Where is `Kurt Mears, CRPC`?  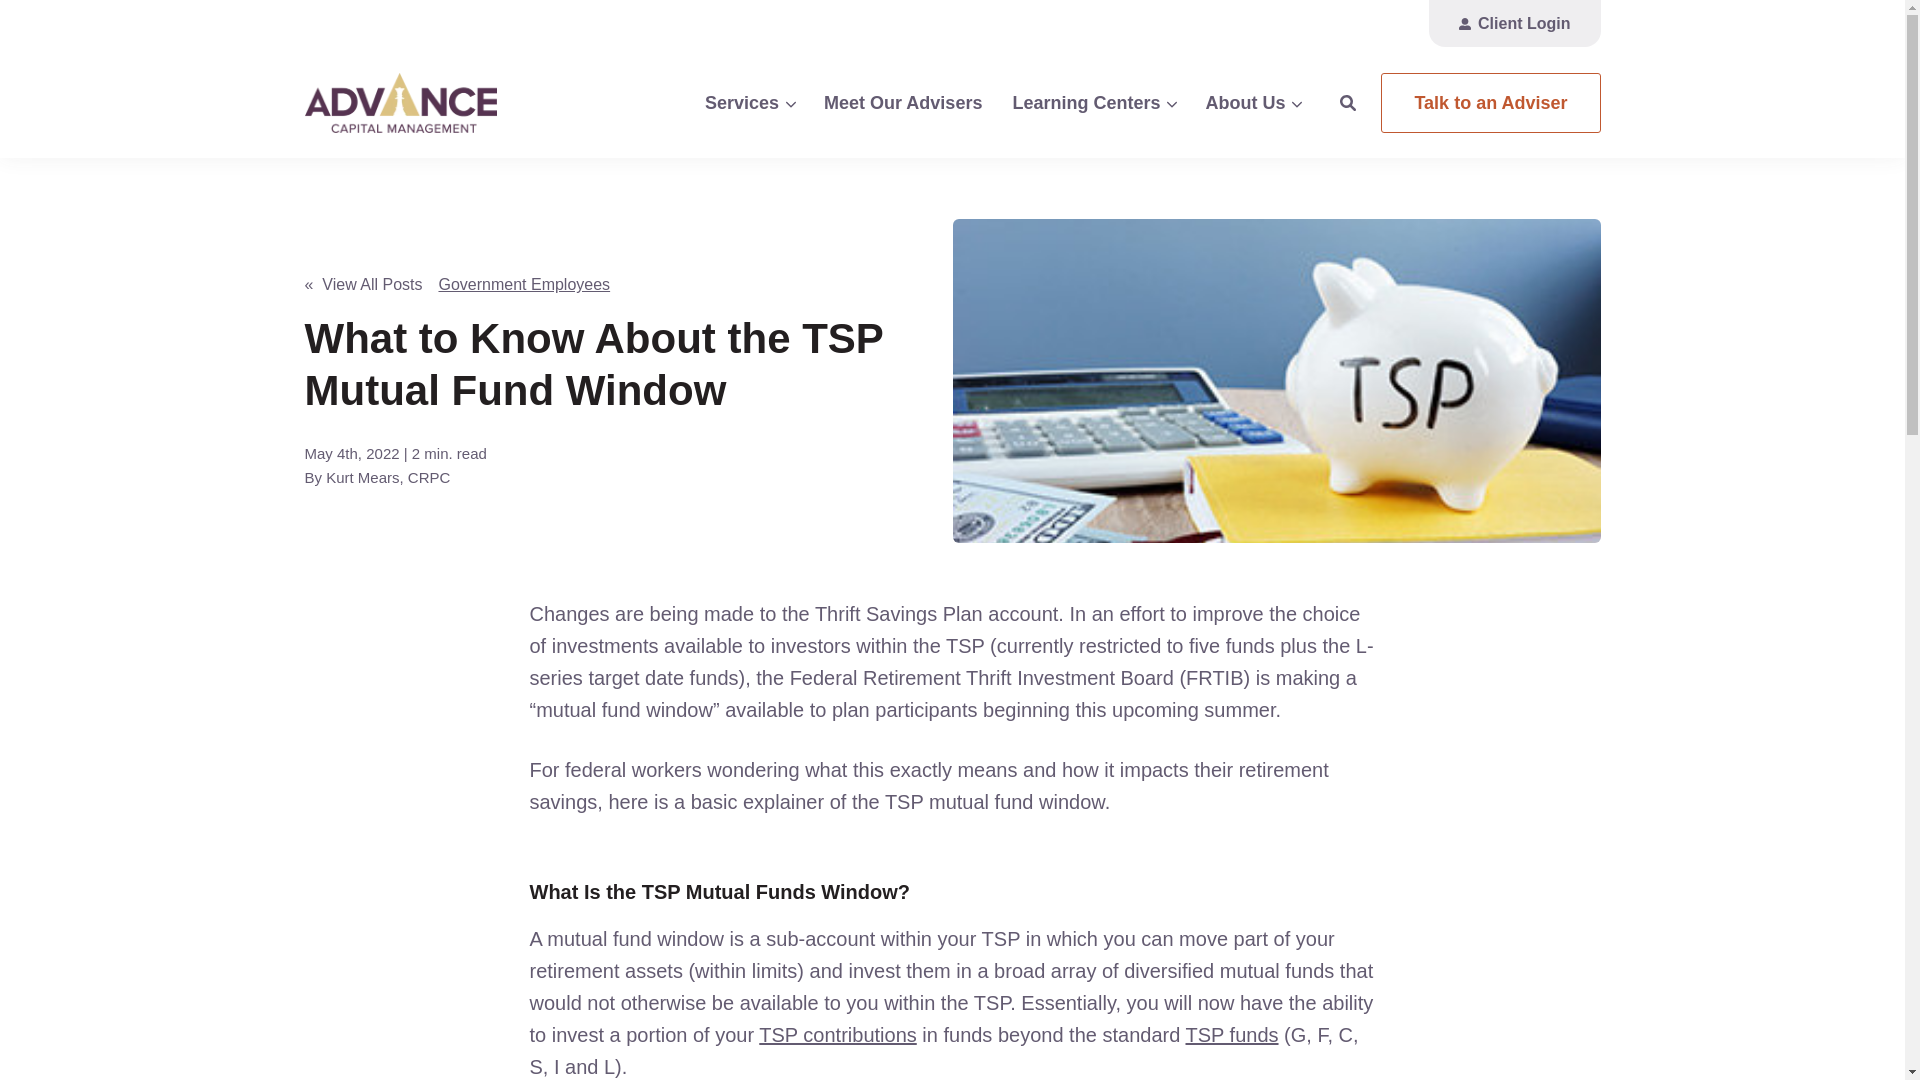
Kurt Mears, CRPC is located at coordinates (388, 477).